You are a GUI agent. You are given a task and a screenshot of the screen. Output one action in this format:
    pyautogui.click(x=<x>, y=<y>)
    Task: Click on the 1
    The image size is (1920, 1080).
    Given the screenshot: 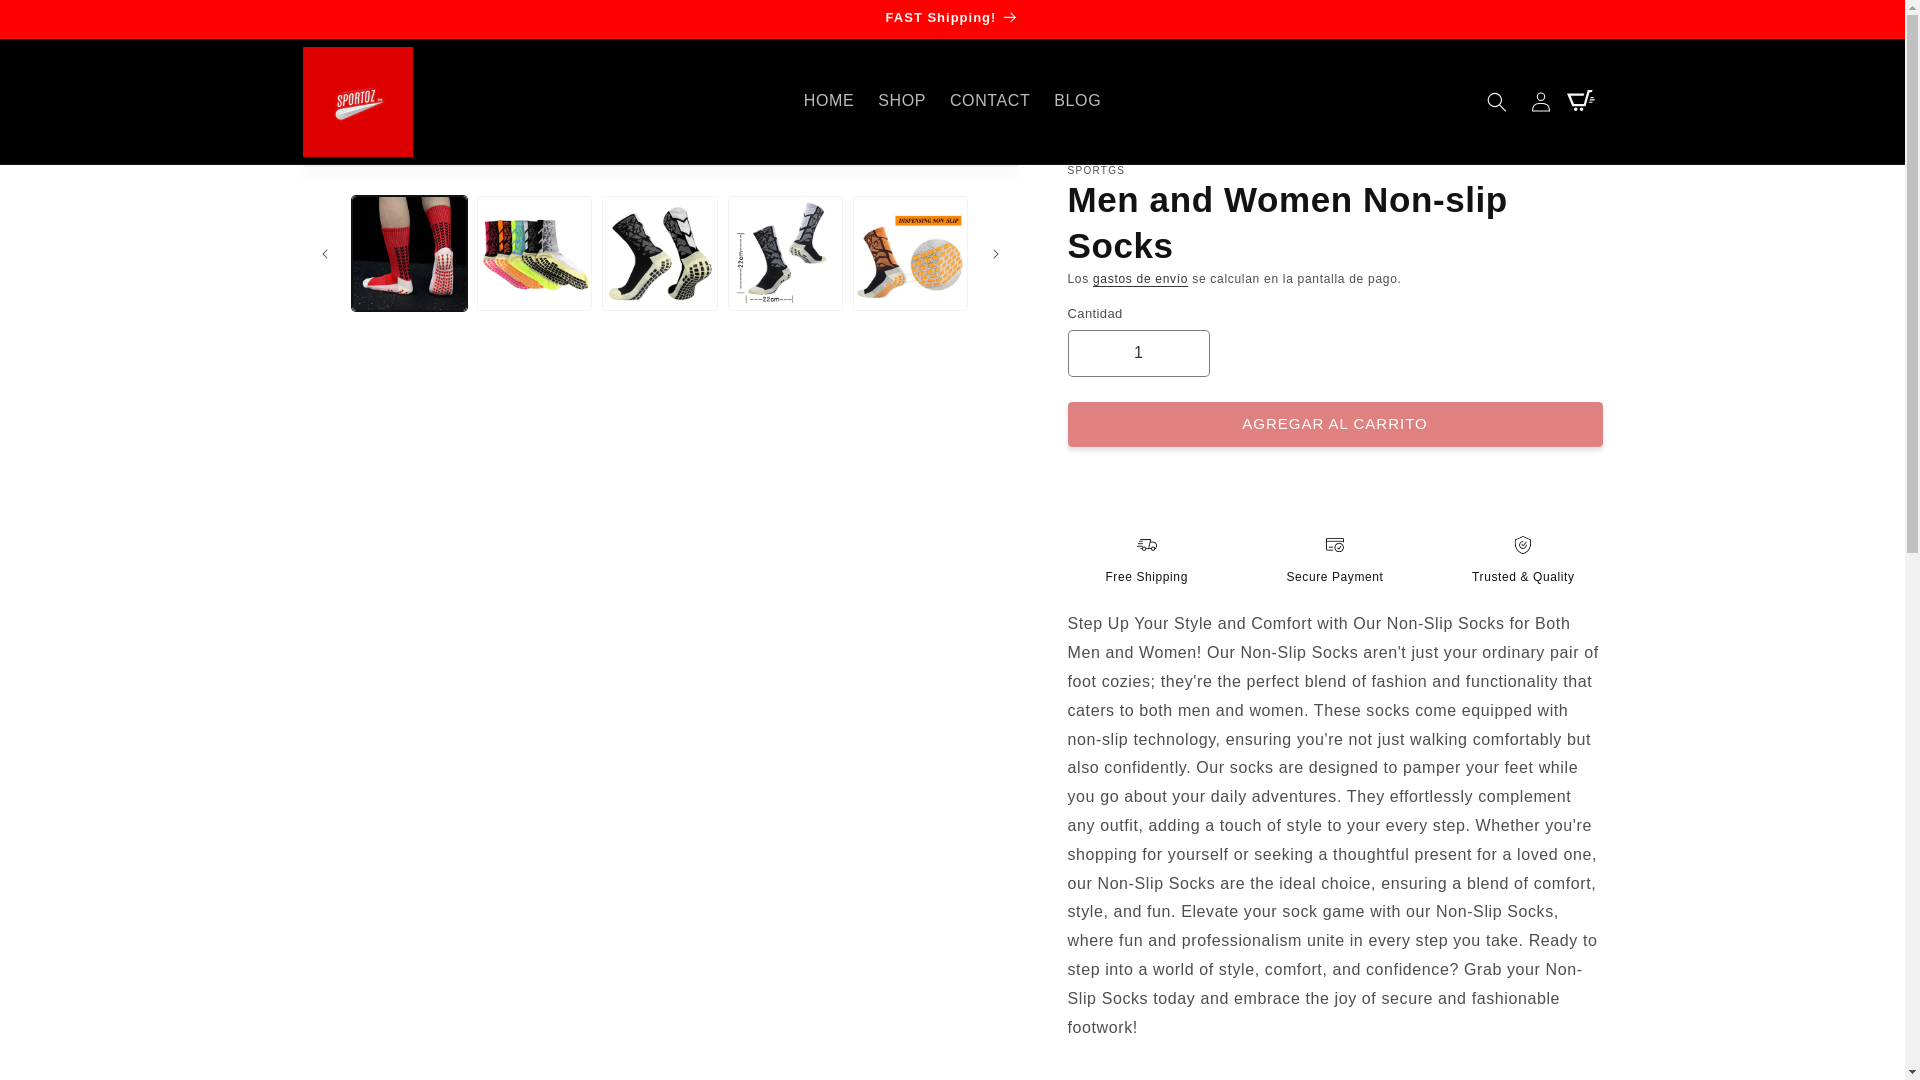 What is the action you would take?
    pyautogui.click(x=1138, y=353)
    